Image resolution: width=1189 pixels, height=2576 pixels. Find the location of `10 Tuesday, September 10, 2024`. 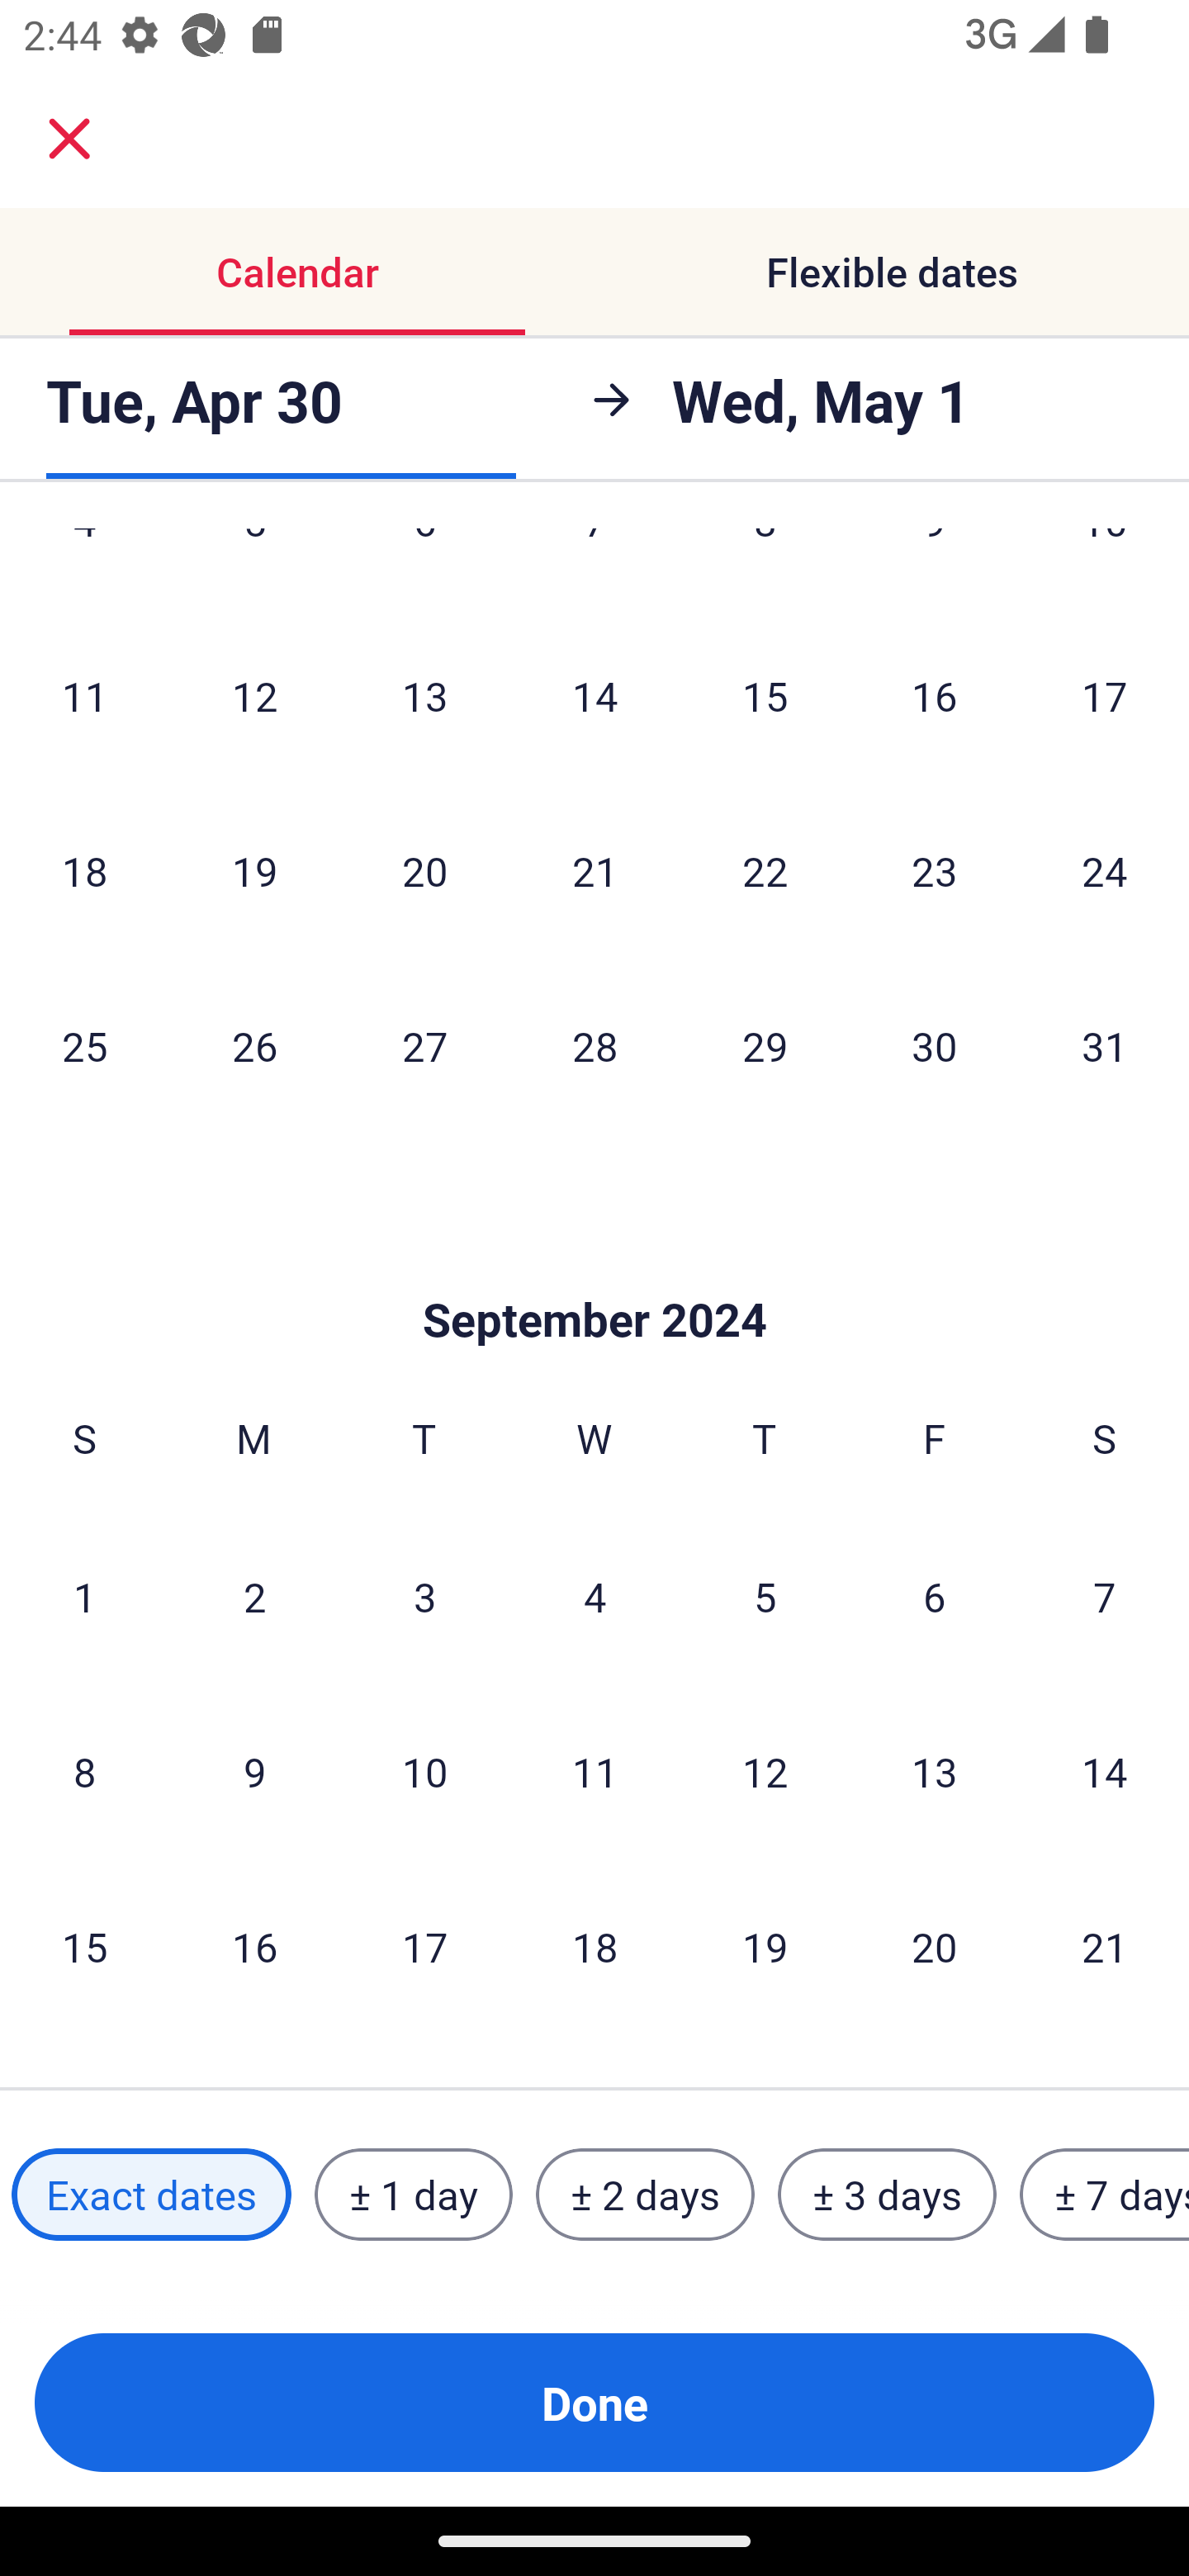

10 Tuesday, September 10, 2024 is located at coordinates (424, 1772).